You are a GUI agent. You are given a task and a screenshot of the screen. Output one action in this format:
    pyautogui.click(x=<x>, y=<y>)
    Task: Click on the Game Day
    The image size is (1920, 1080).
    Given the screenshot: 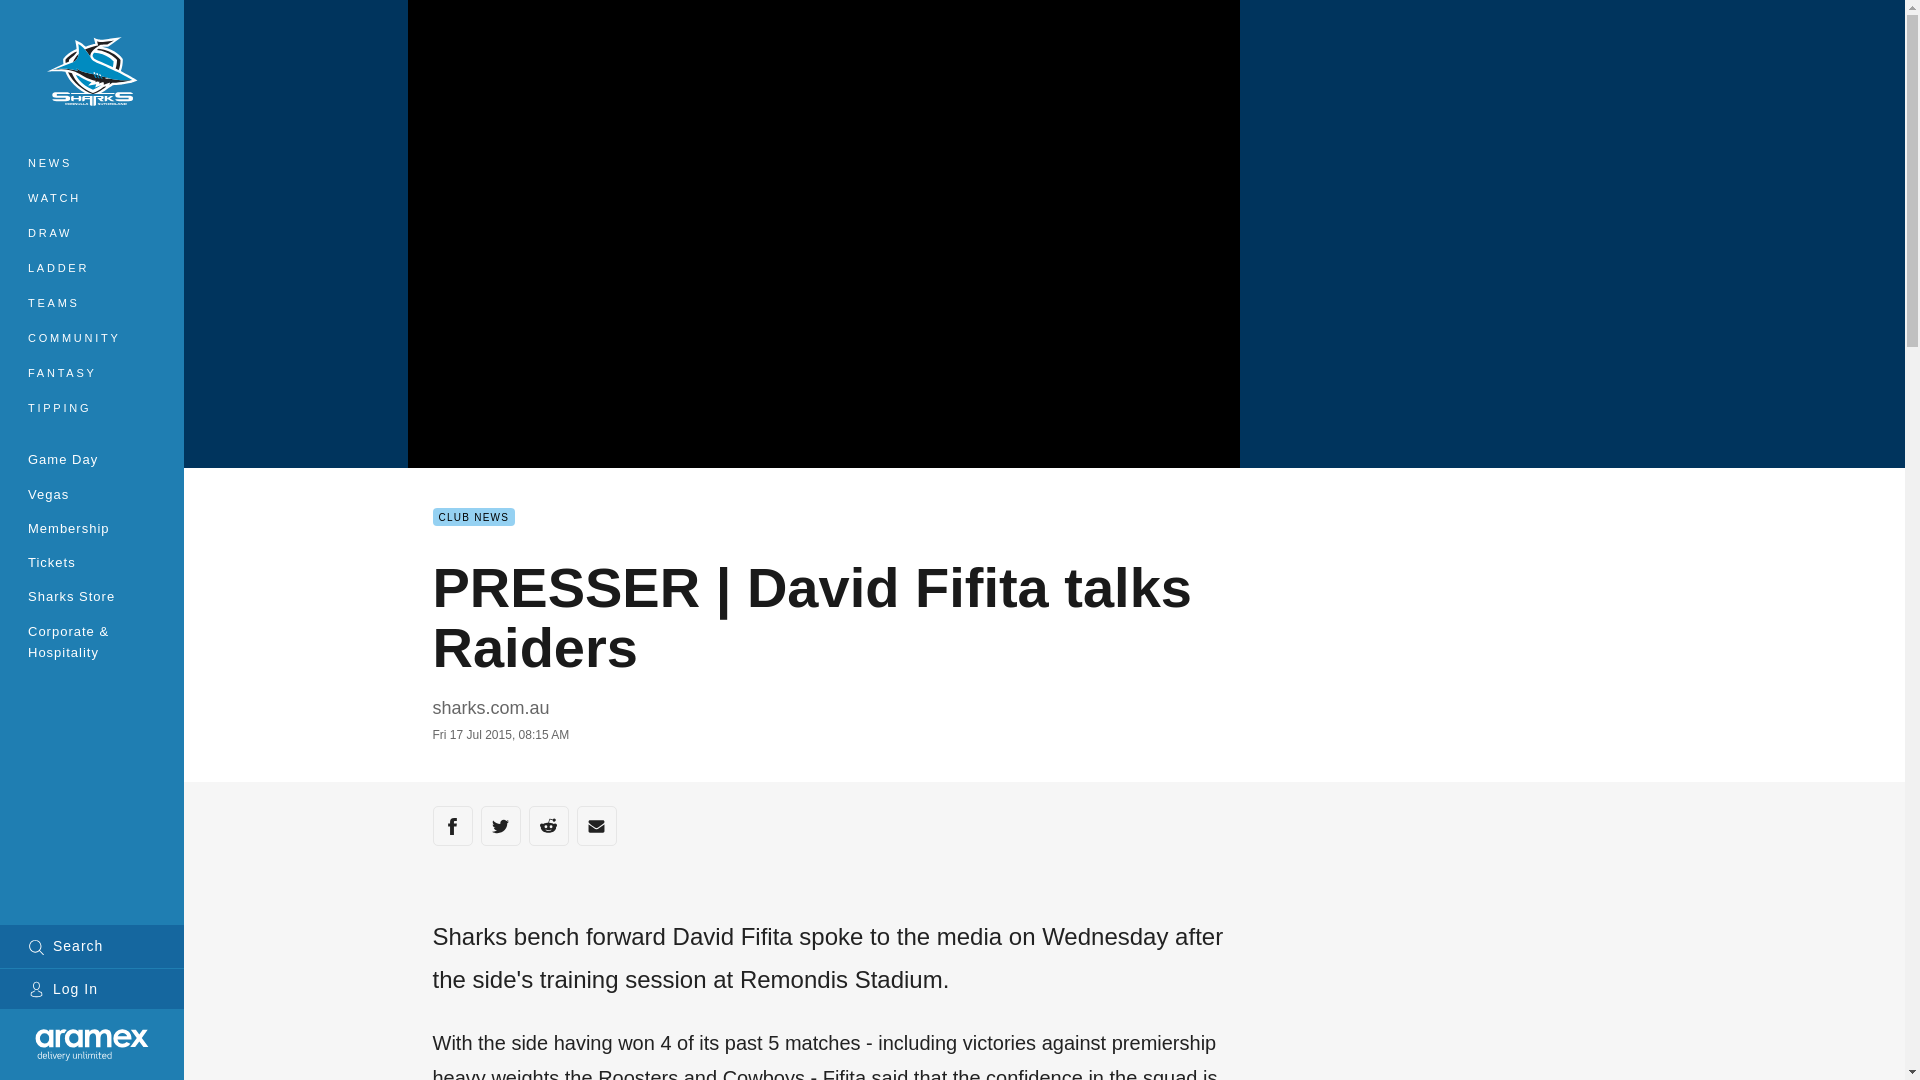 What is the action you would take?
    pyautogui.click(x=92, y=458)
    